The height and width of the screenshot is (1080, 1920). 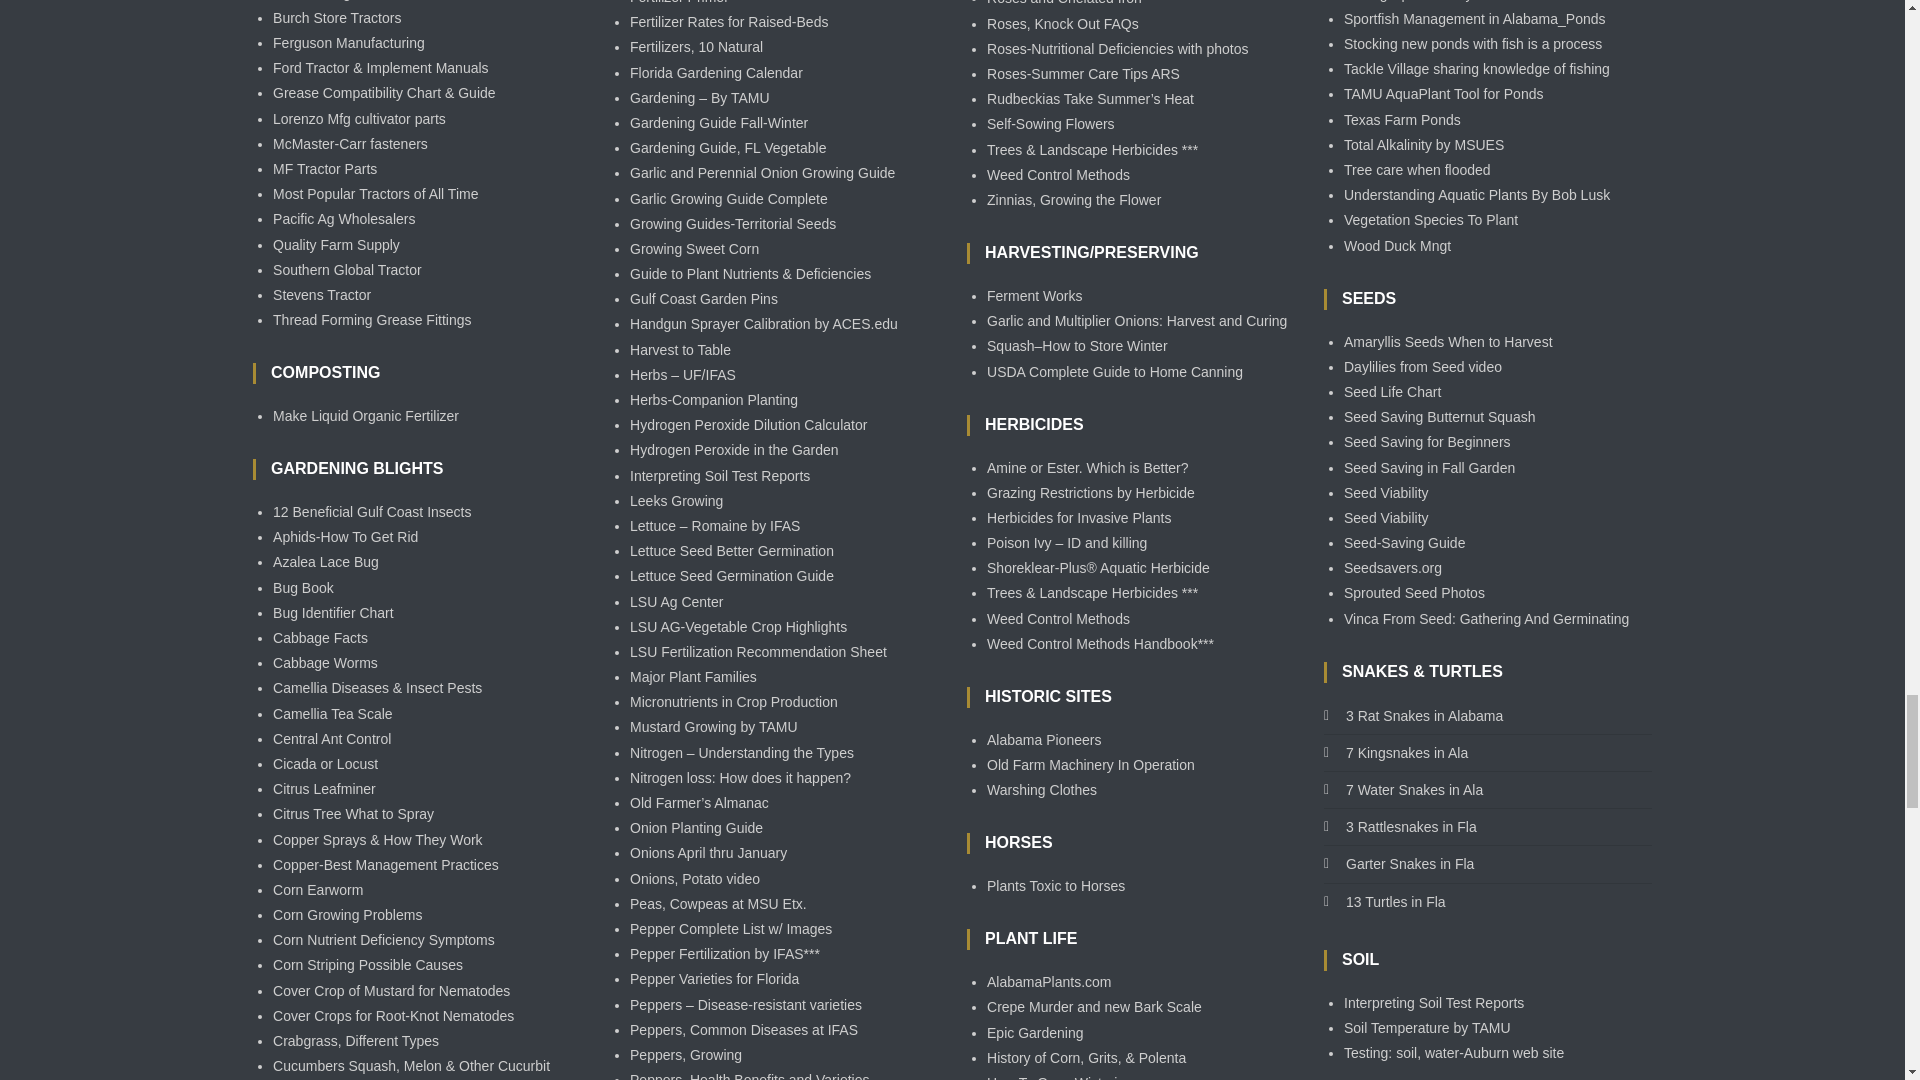 I want to click on Implements for low horse-power tractors, so click(x=348, y=42).